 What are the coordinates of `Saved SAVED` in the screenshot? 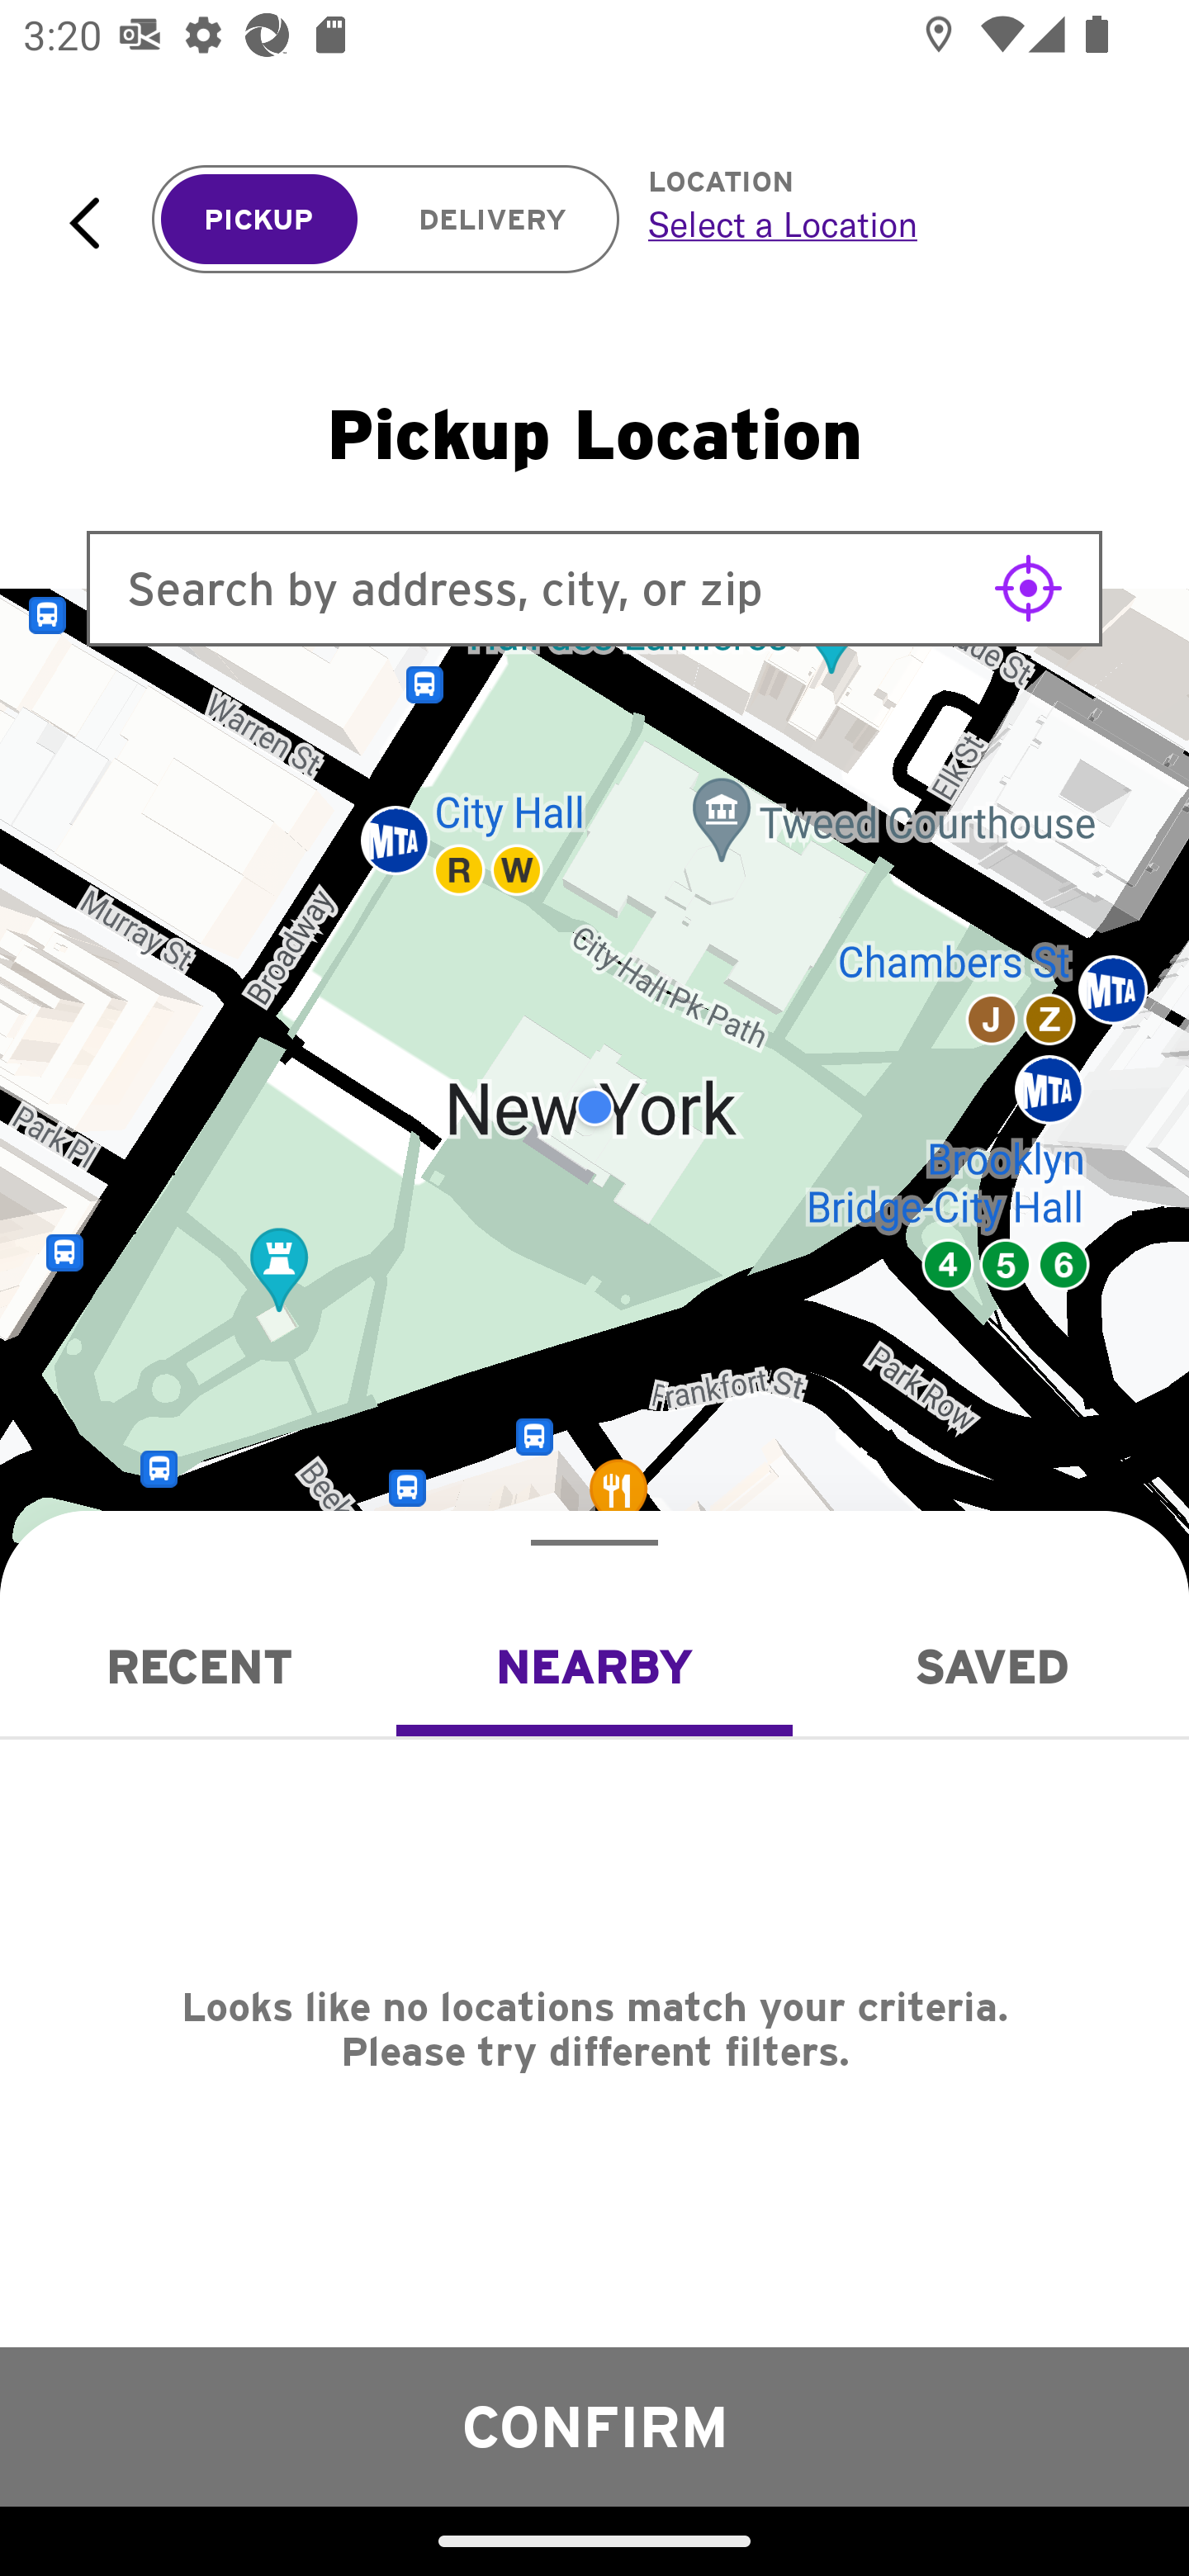 It's located at (991, 1666).